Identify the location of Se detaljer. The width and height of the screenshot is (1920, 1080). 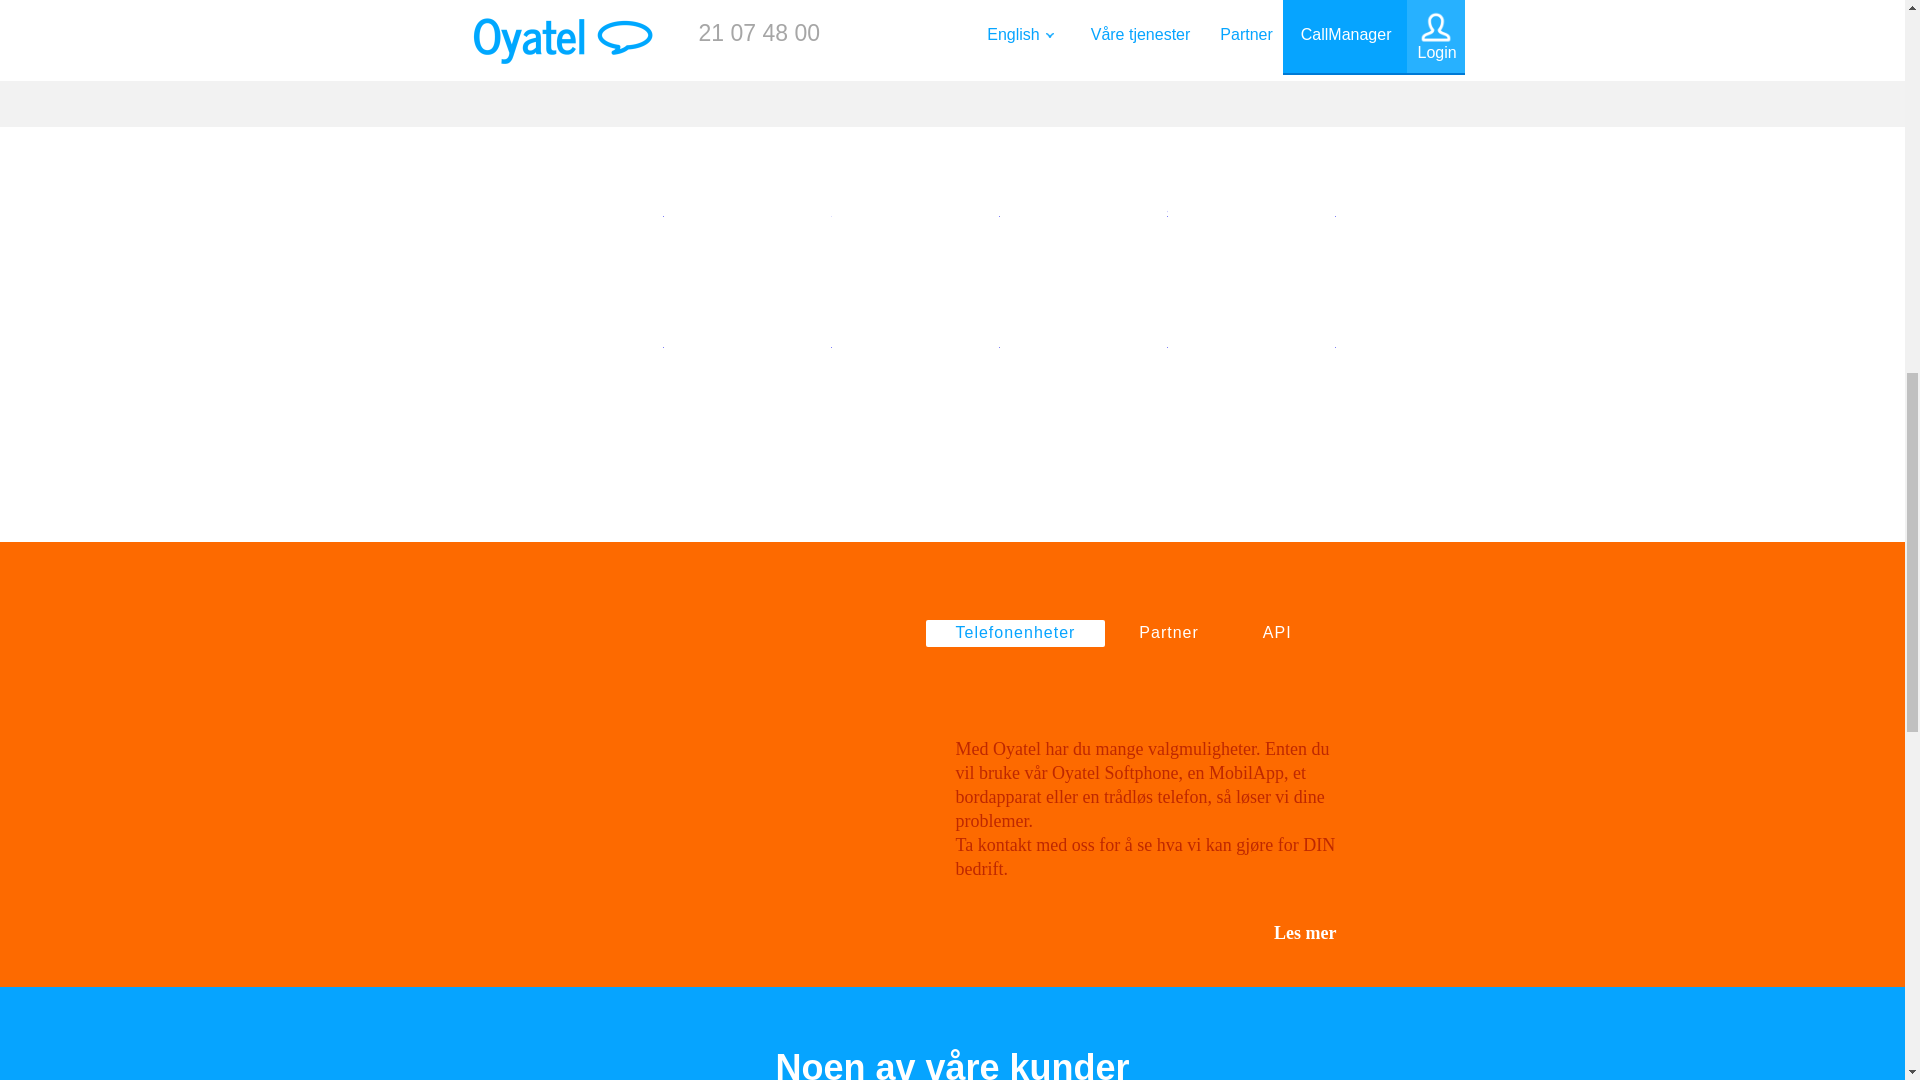
(1216, 10).